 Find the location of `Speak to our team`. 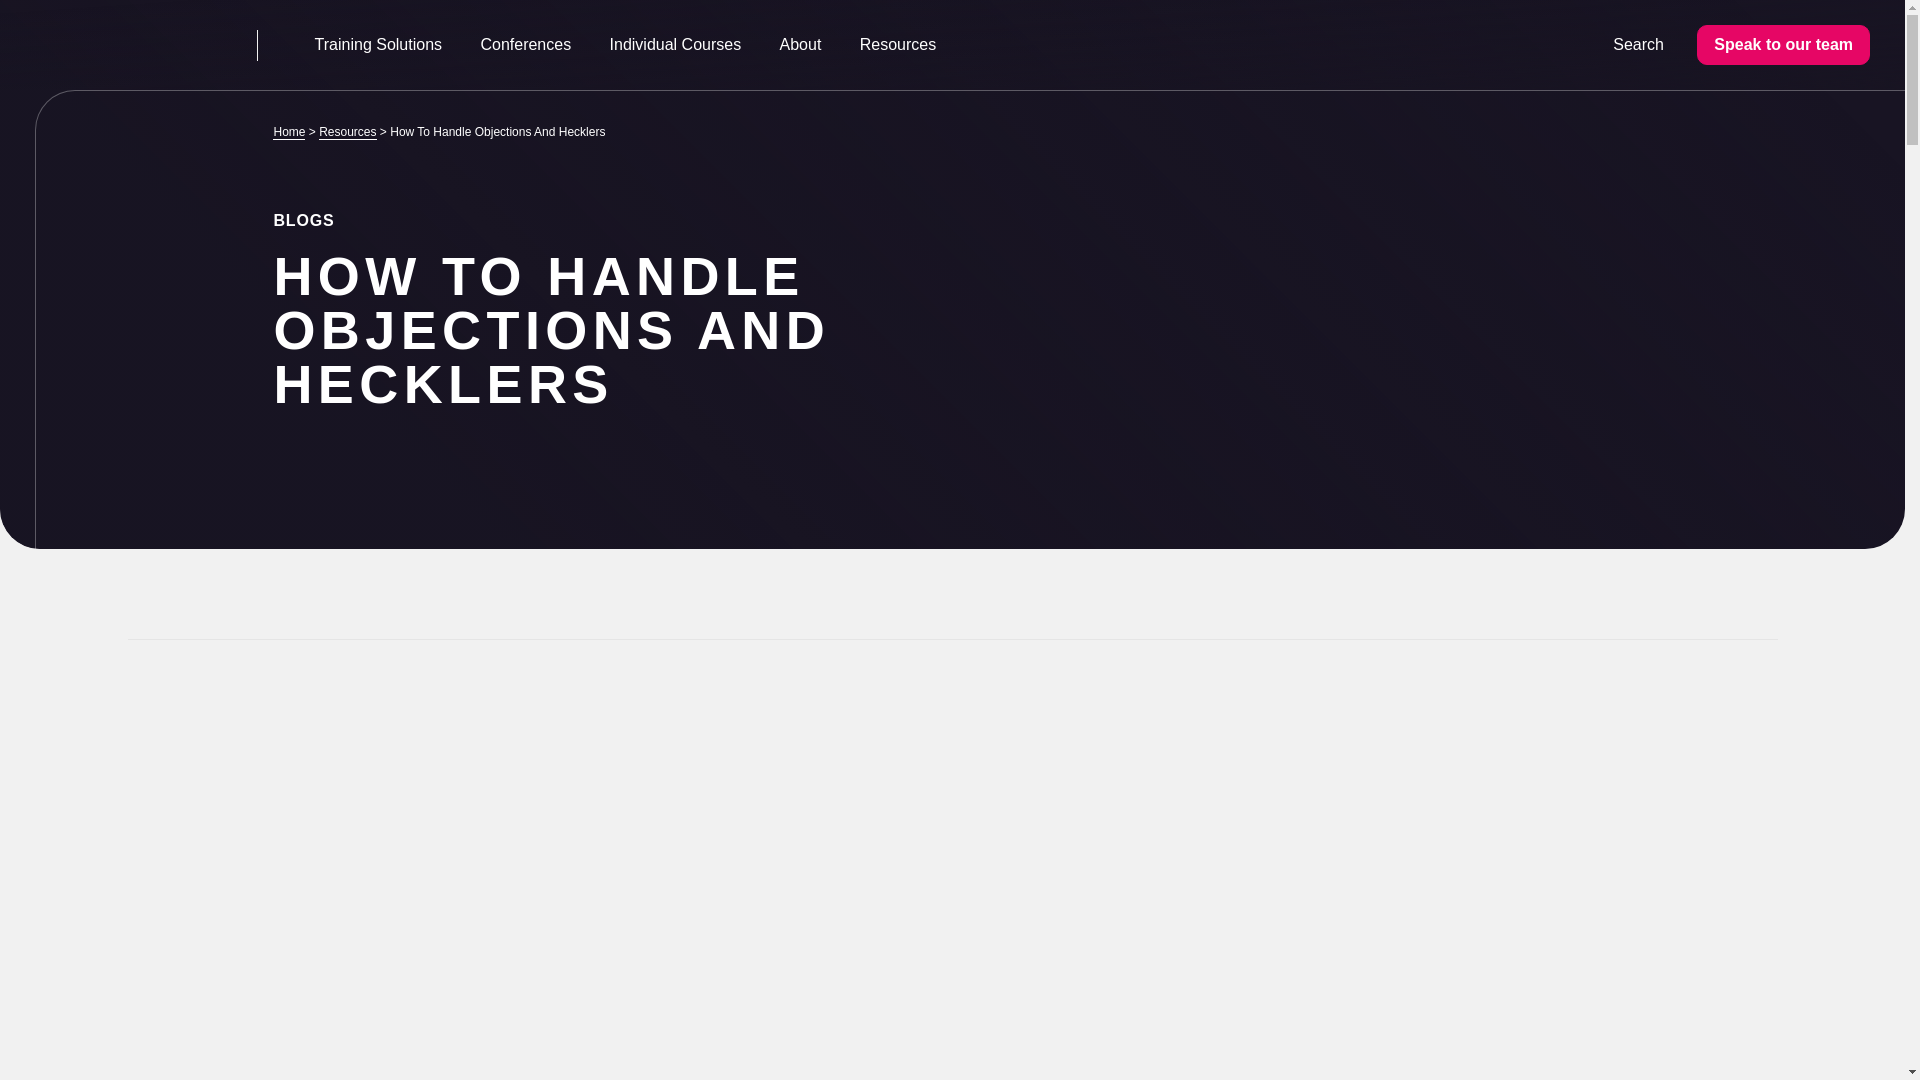

Speak to our team is located at coordinates (1784, 44).